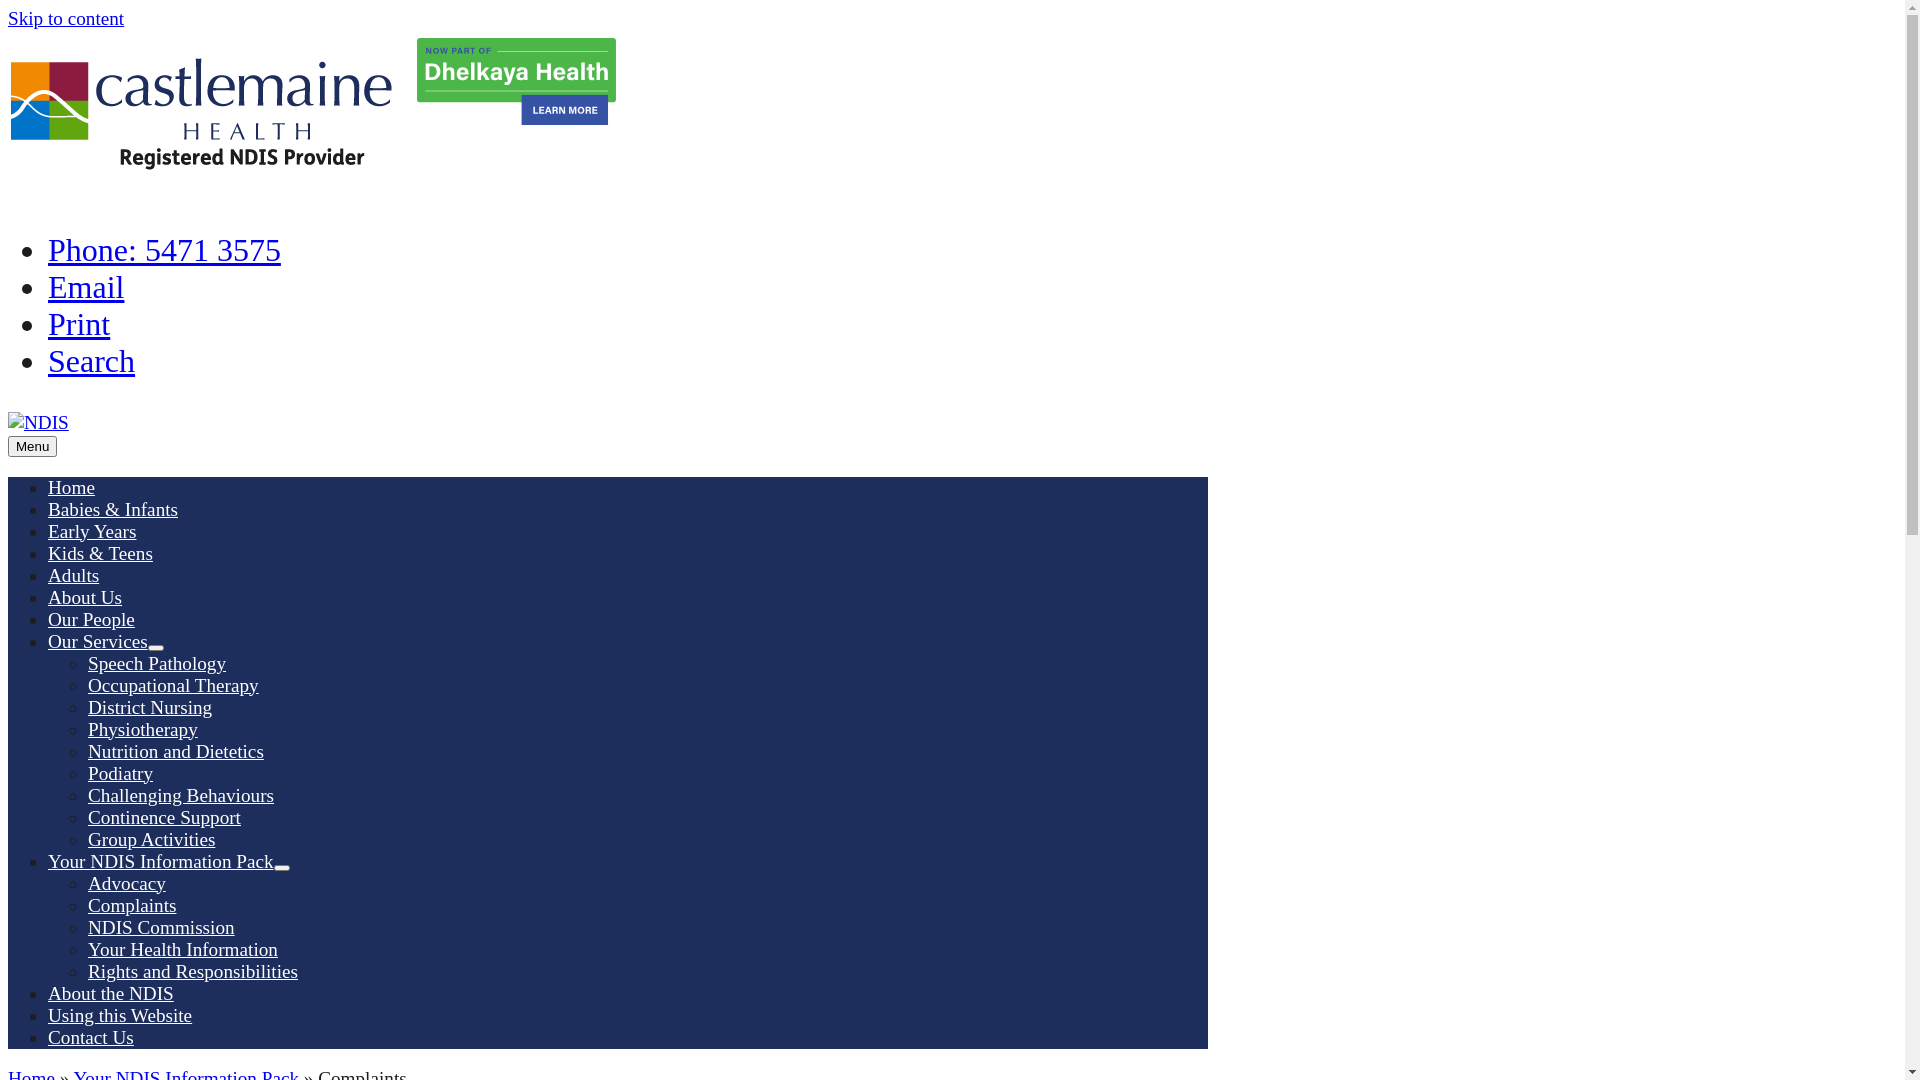 The image size is (1920, 1080). Describe the element at coordinates (111, 994) in the screenshot. I see `About the NDIS` at that location.